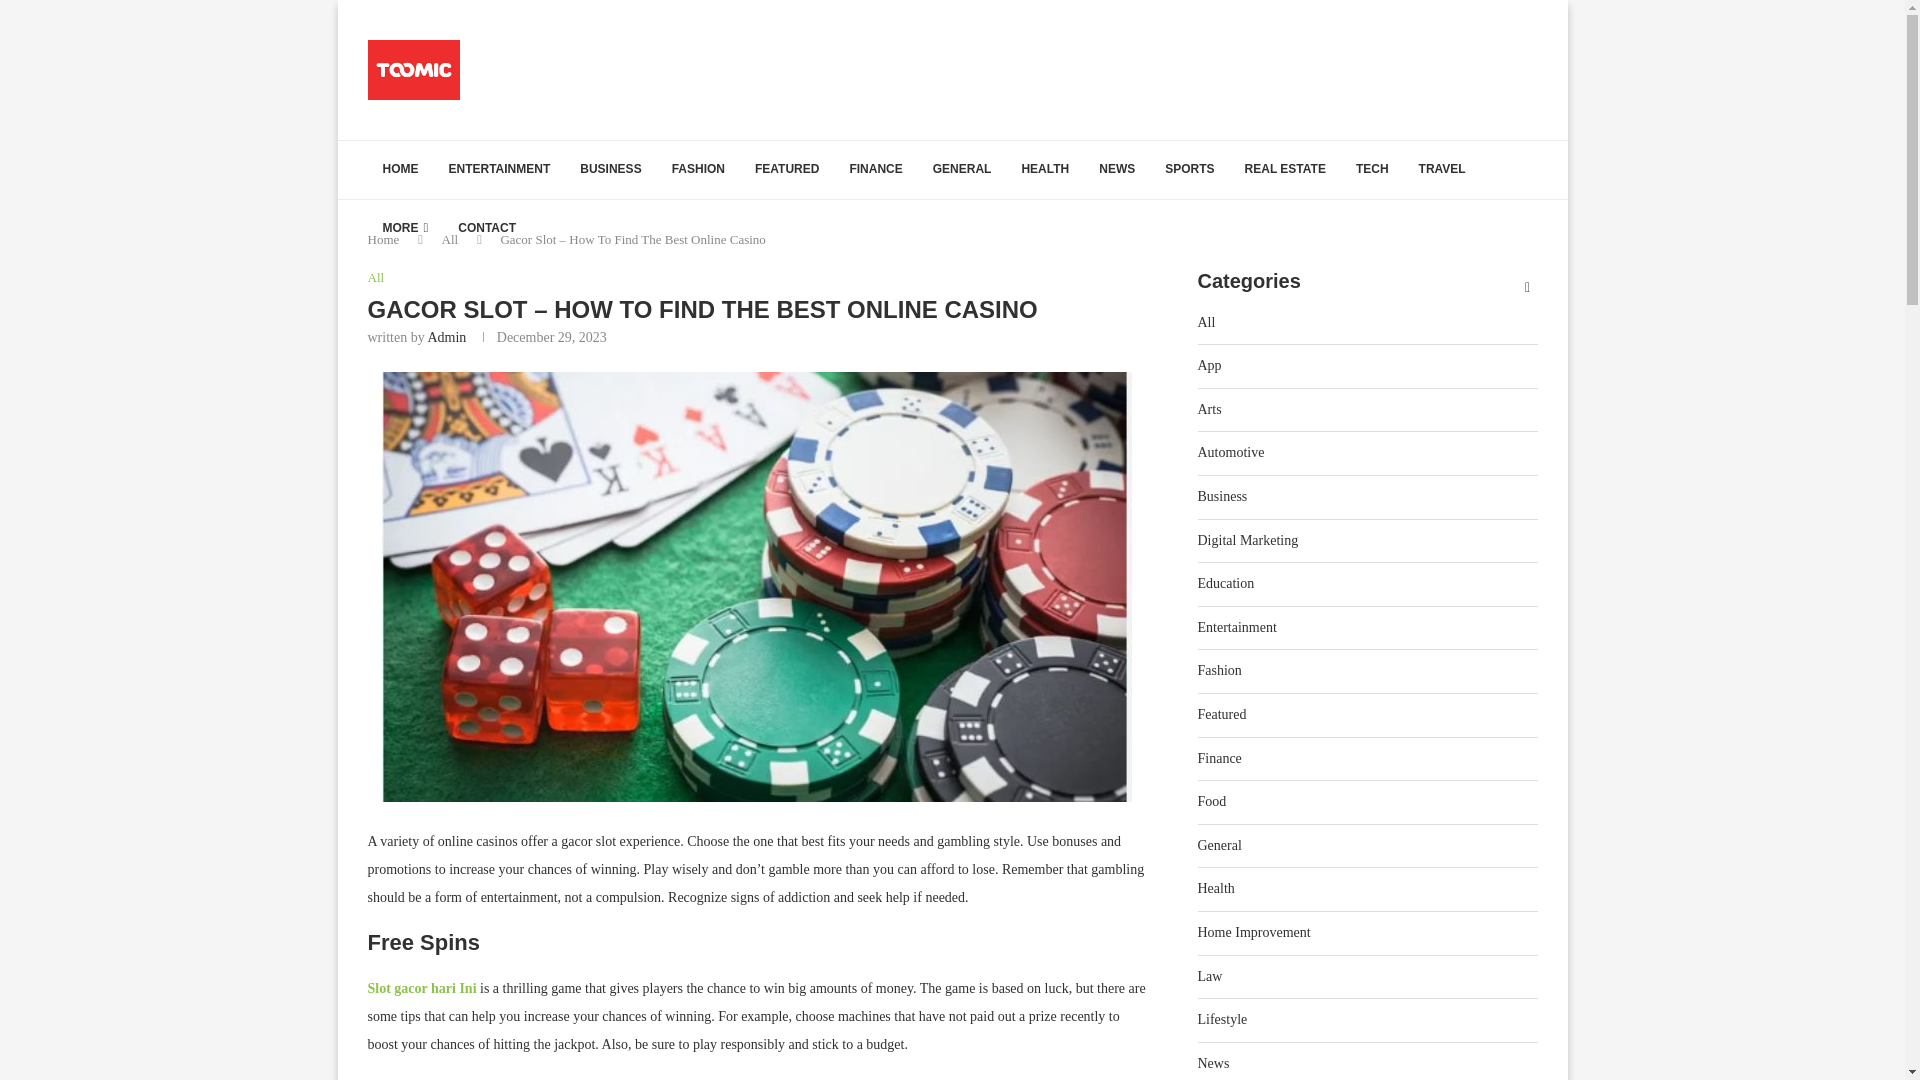  I want to click on HEALTH, so click(1045, 170).